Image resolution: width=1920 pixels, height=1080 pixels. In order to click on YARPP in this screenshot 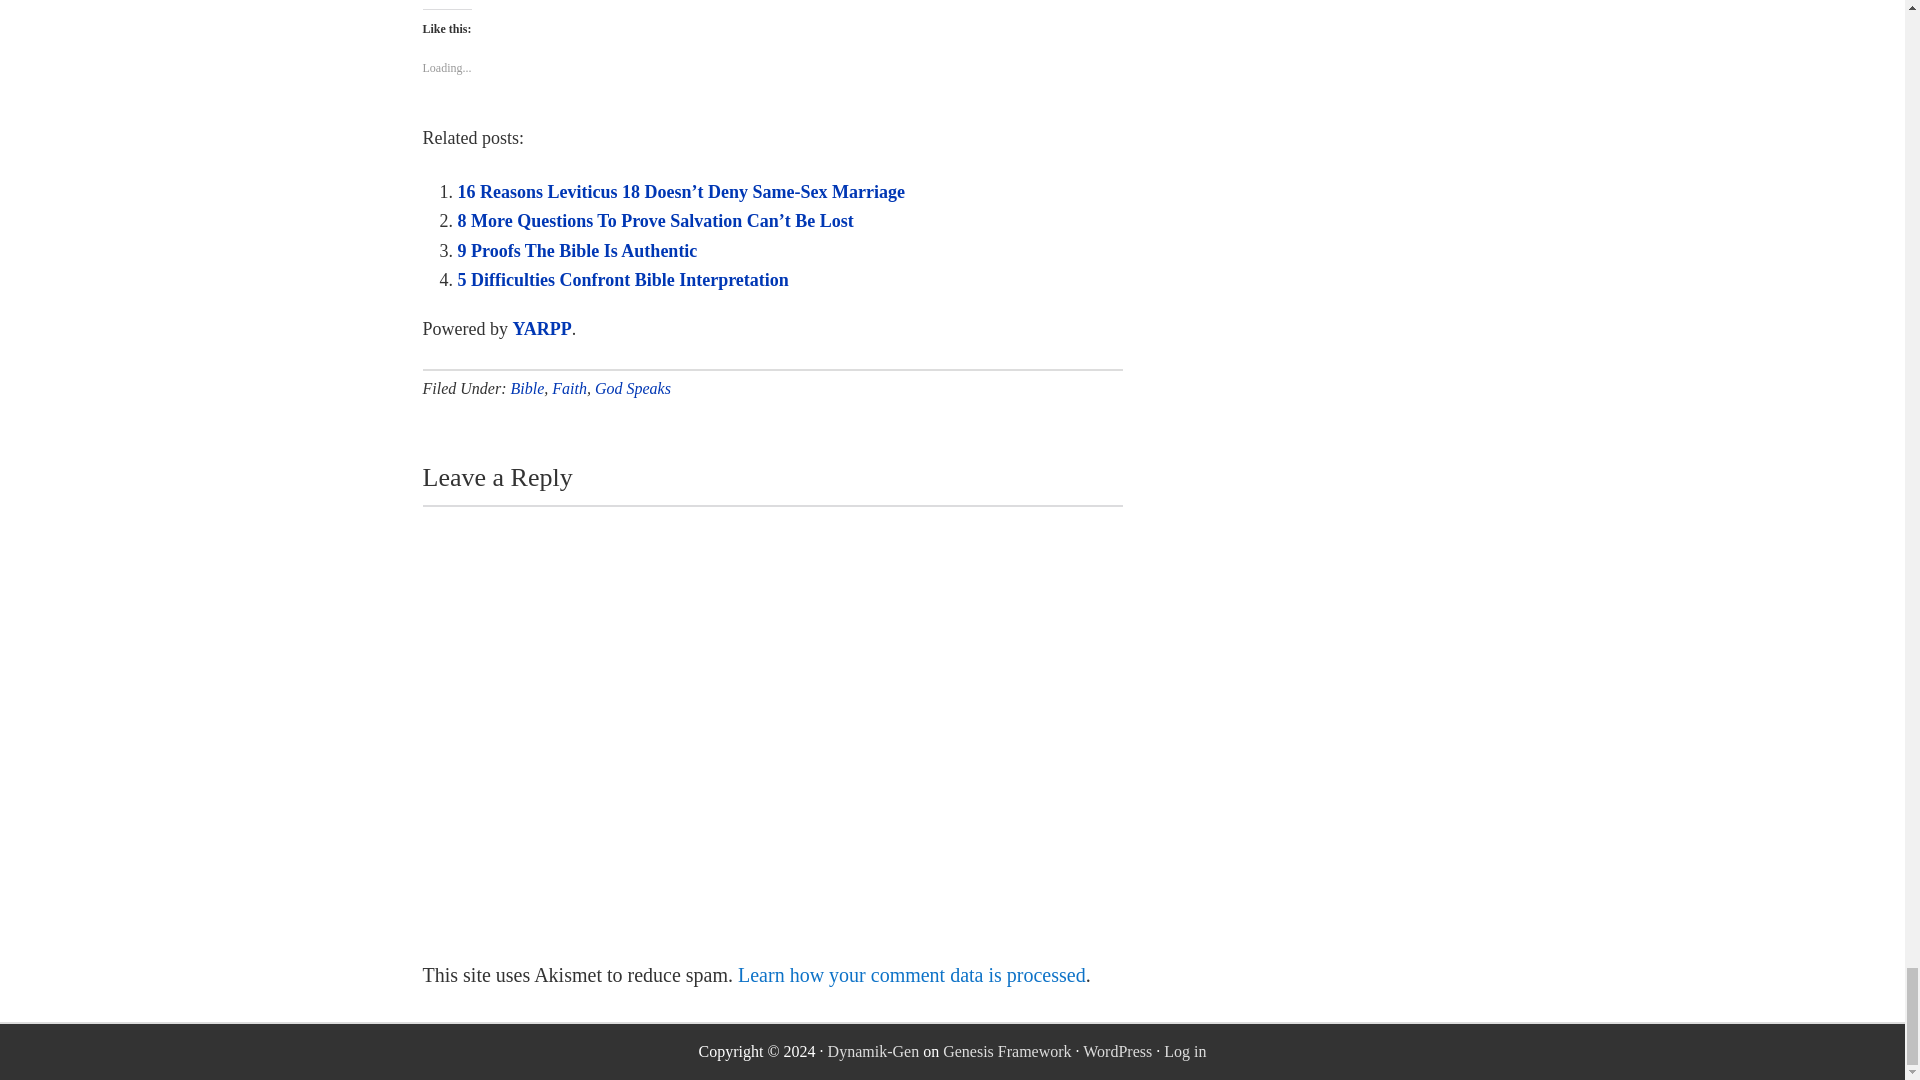, I will do `click(541, 328)`.